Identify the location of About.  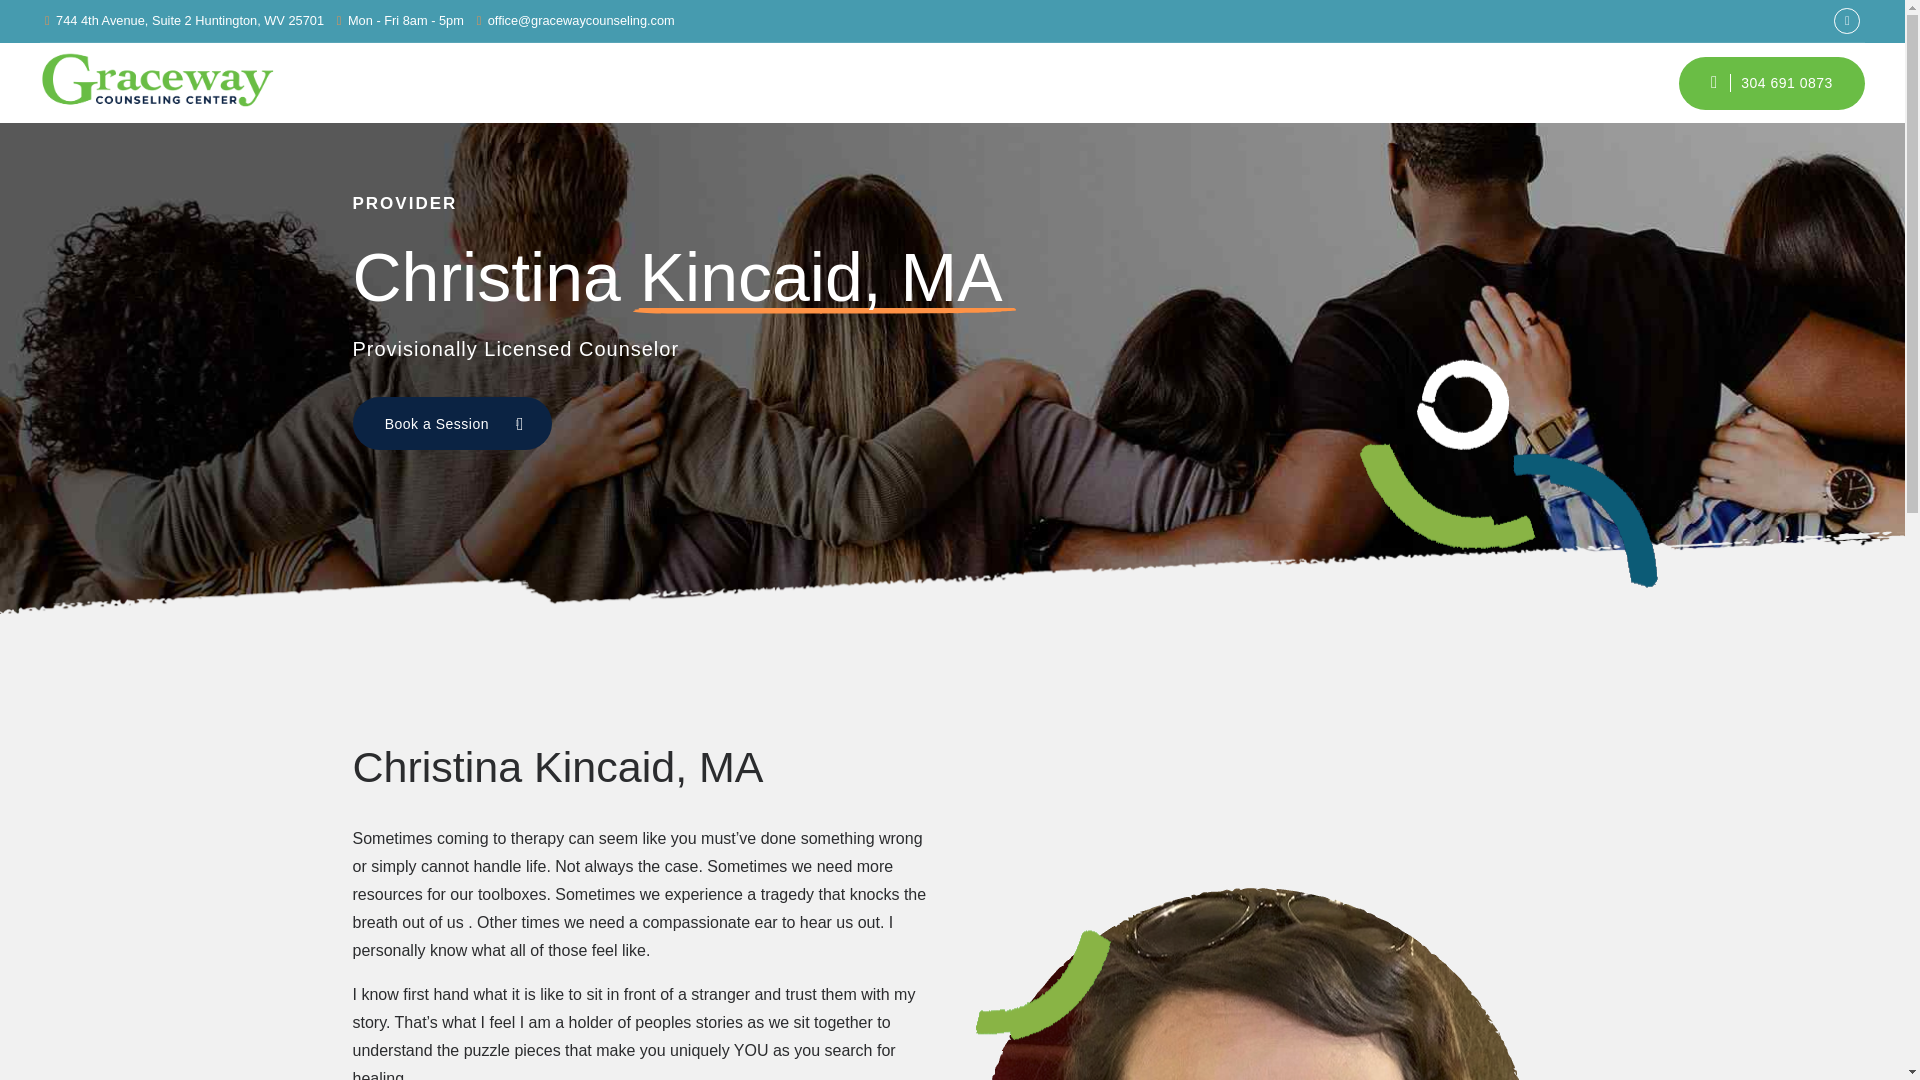
(1100, 82).